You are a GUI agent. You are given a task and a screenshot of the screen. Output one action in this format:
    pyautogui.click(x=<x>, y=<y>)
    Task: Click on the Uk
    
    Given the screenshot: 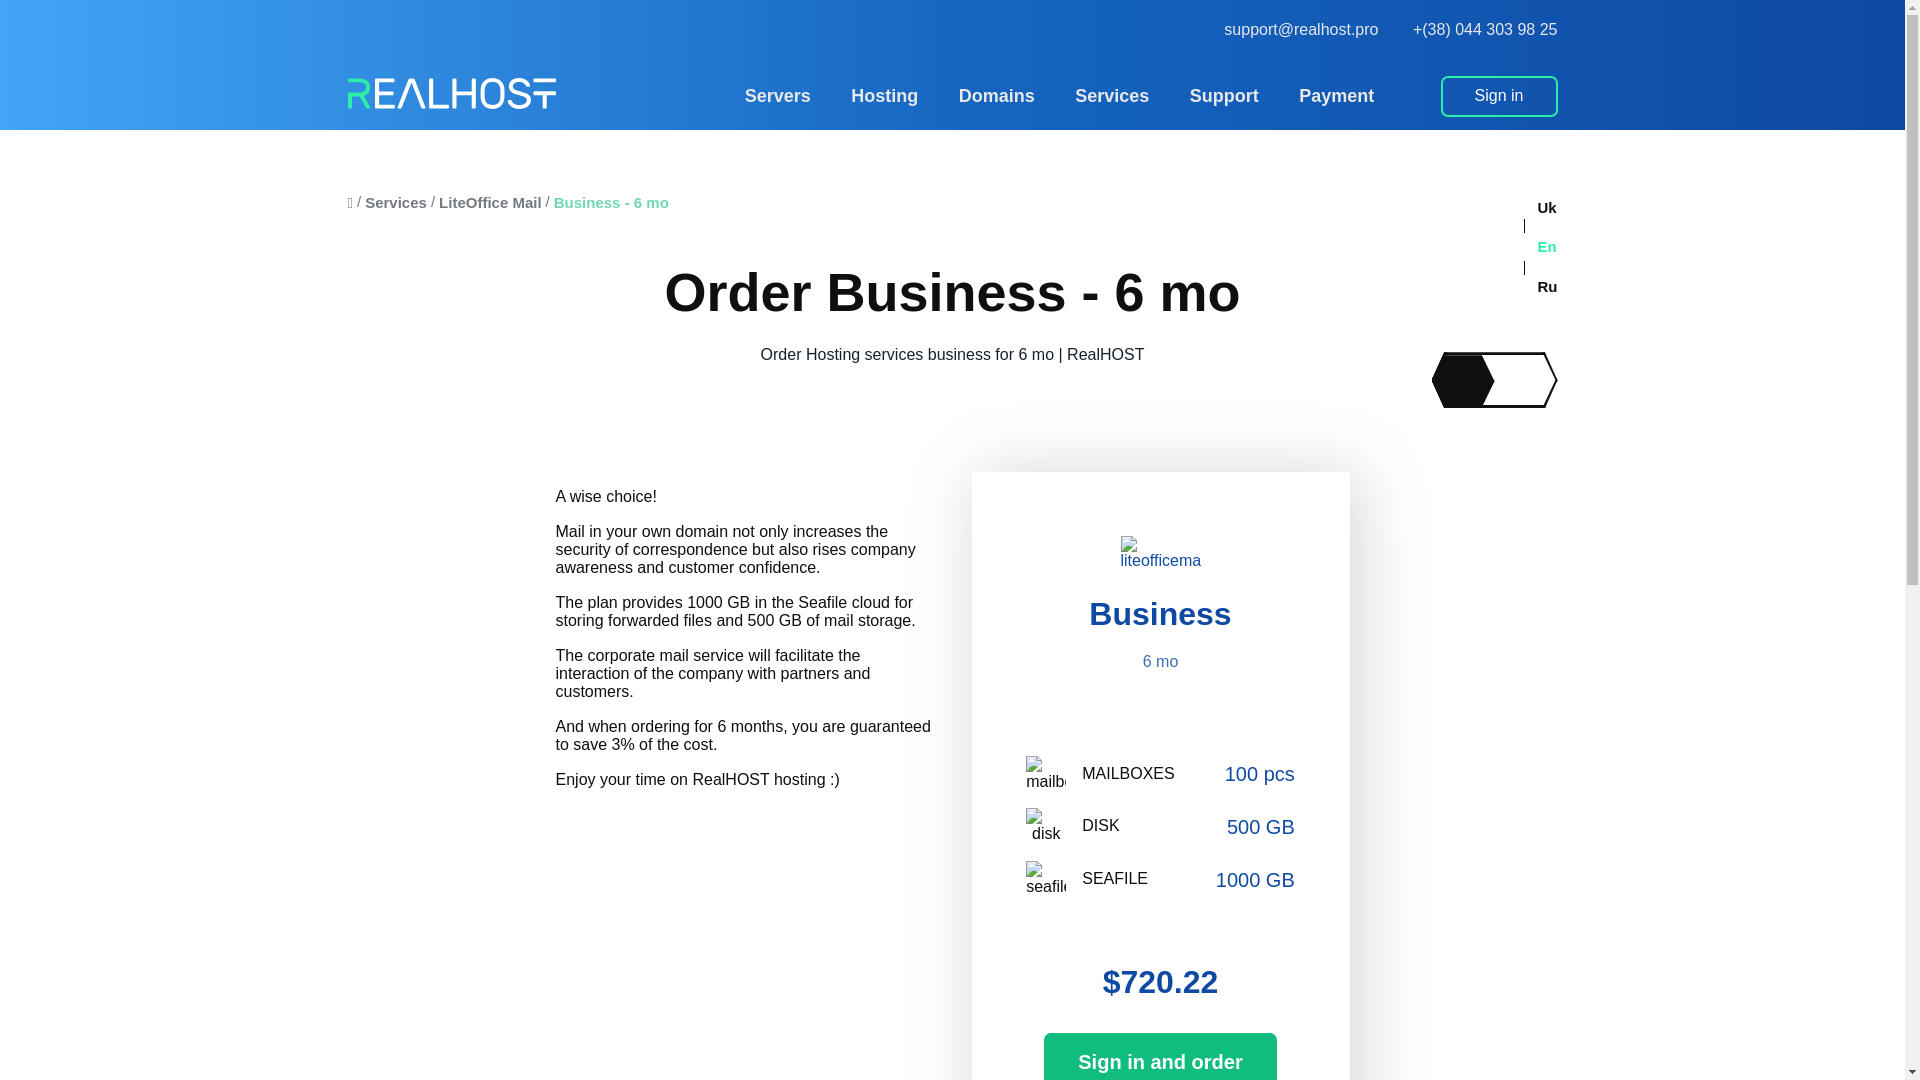 What is the action you would take?
    pyautogui.click(x=1536, y=208)
    